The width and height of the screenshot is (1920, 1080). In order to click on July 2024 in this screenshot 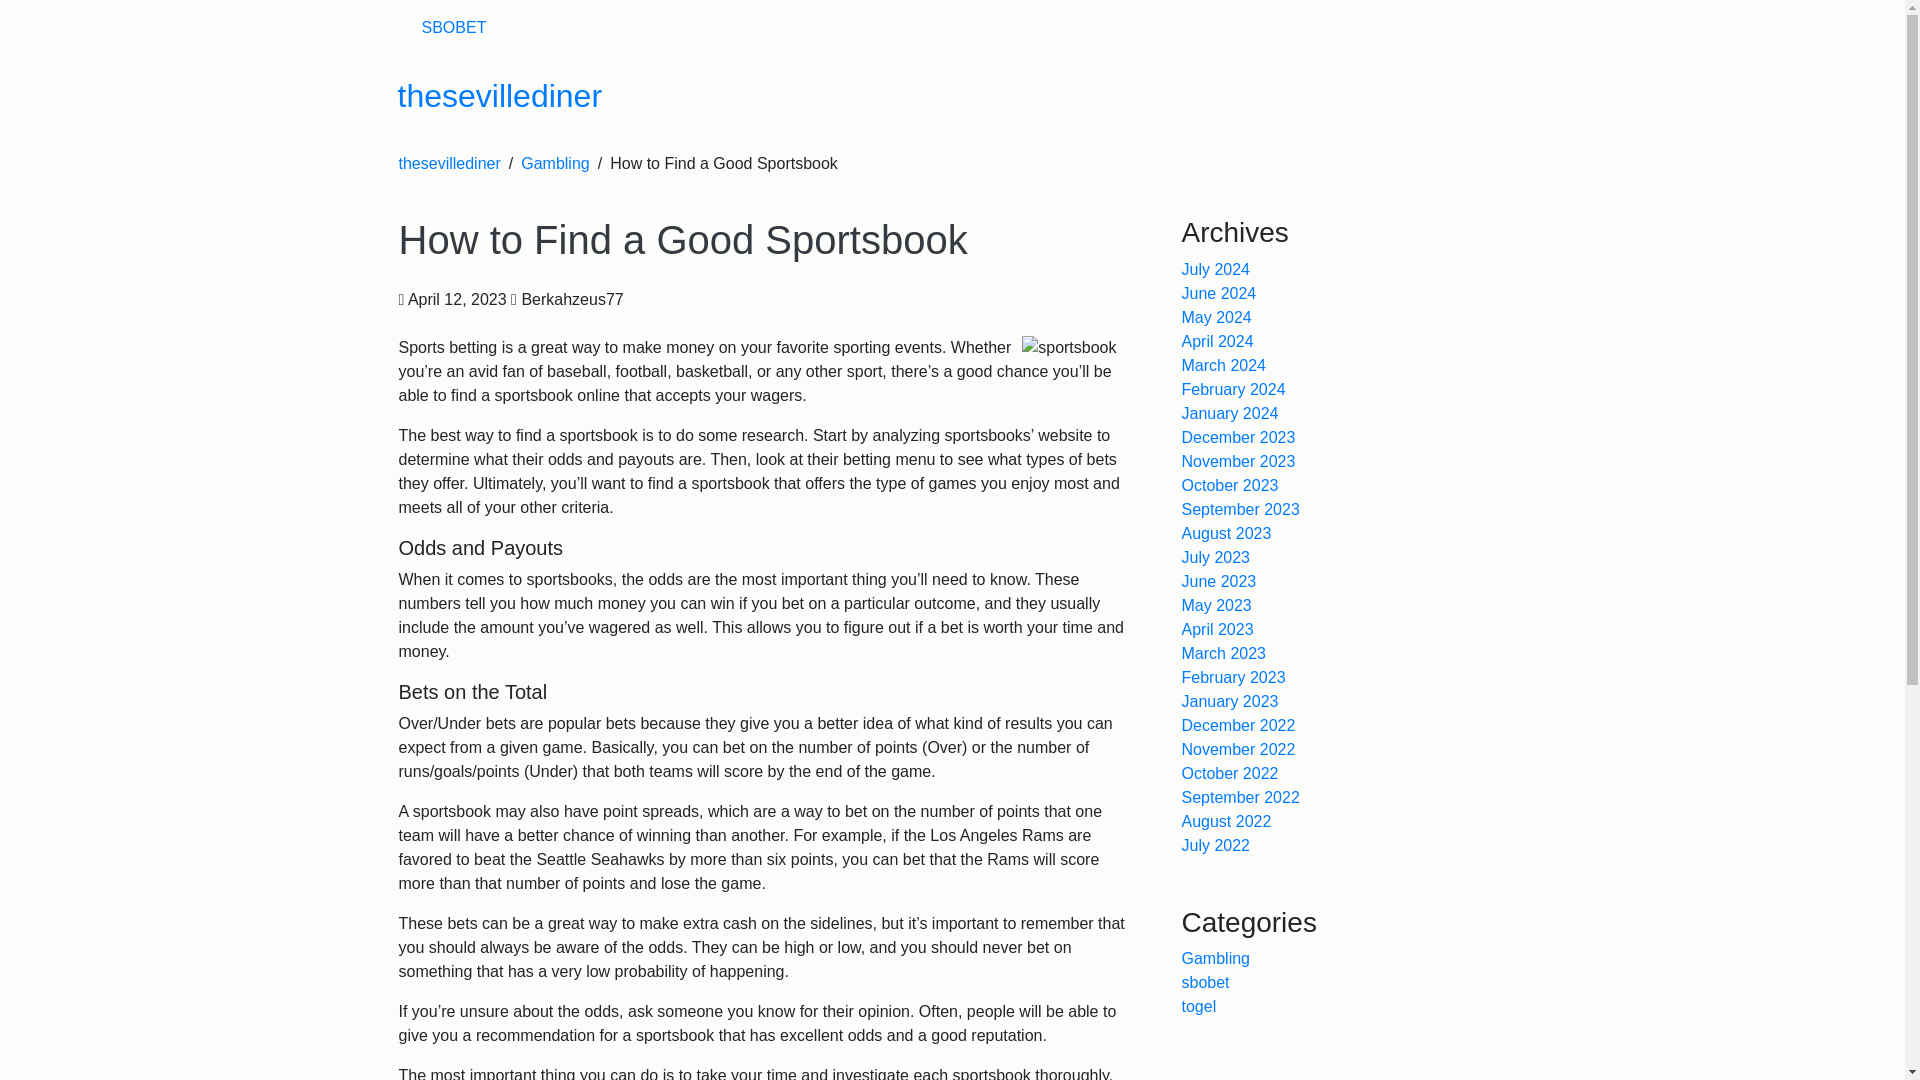, I will do `click(1216, 269)`.